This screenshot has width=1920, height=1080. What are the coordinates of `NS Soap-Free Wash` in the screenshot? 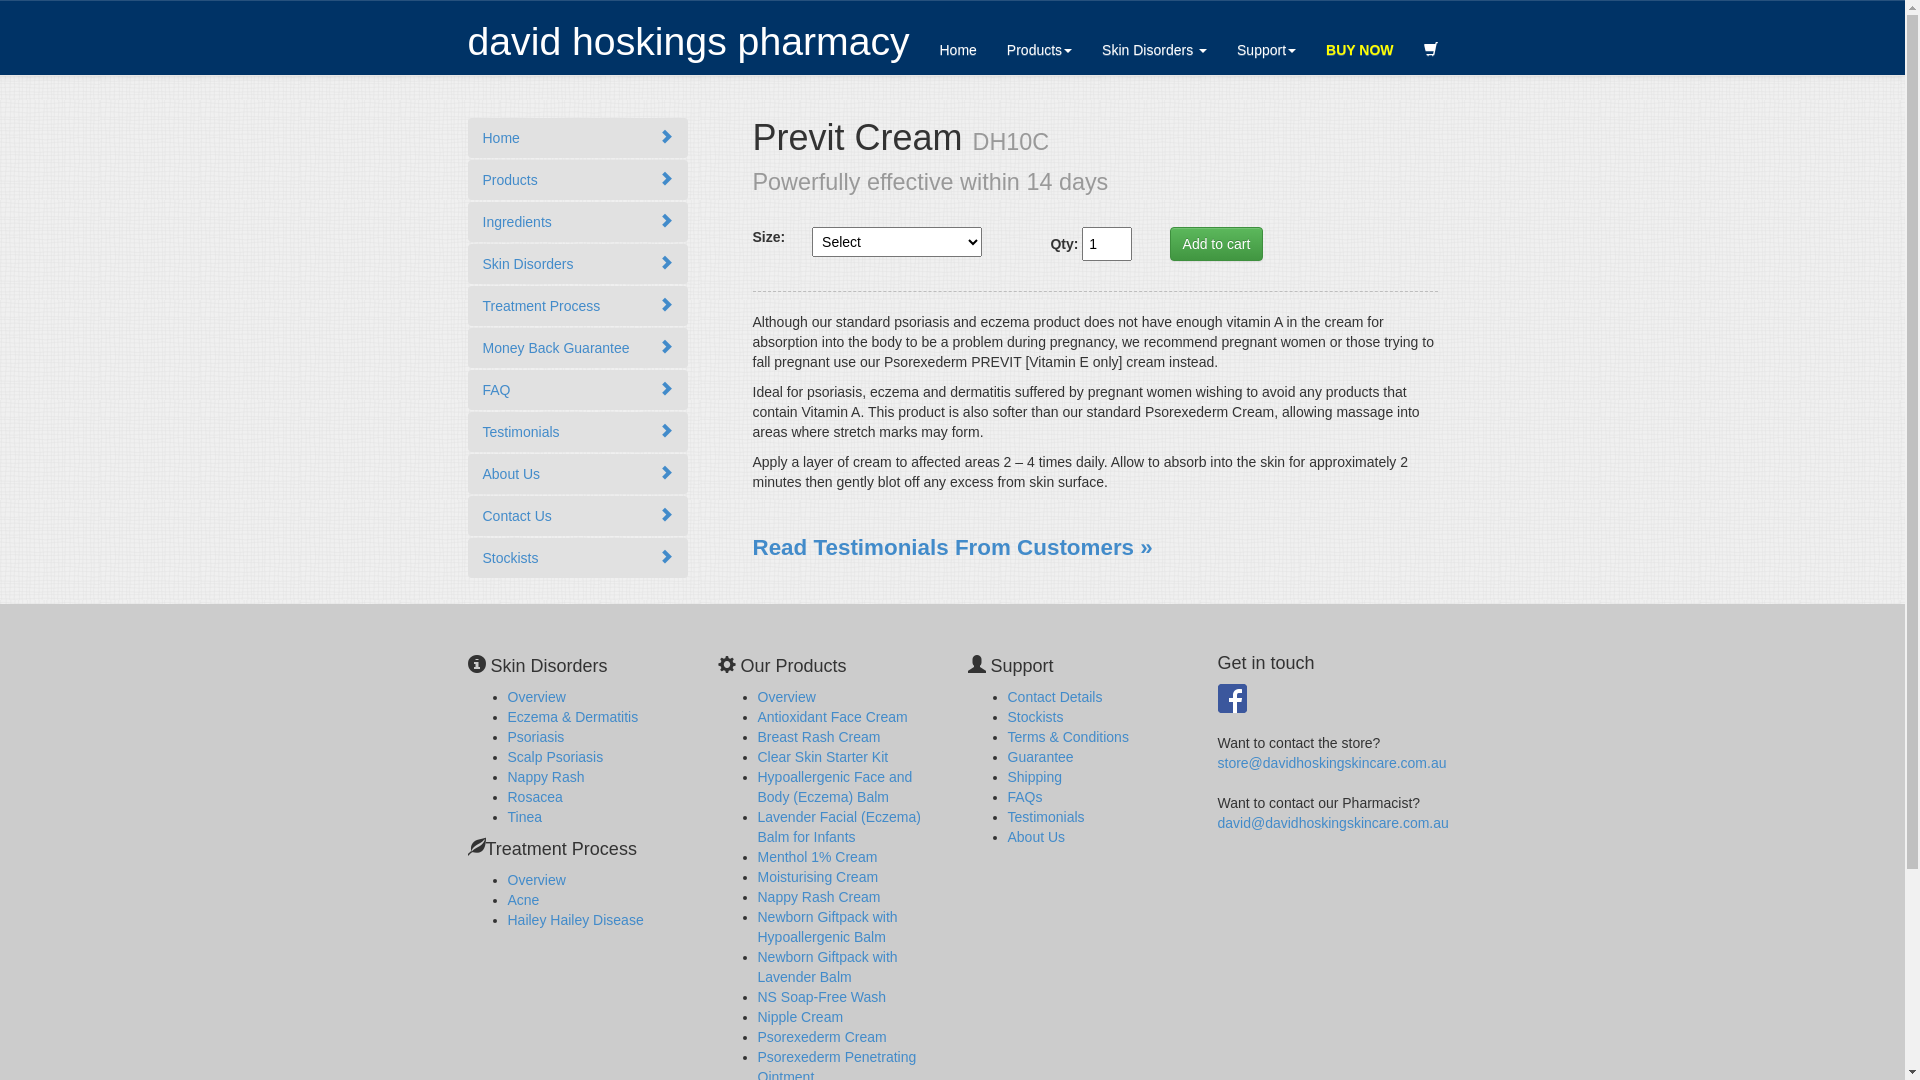 It's located at (822, 997).